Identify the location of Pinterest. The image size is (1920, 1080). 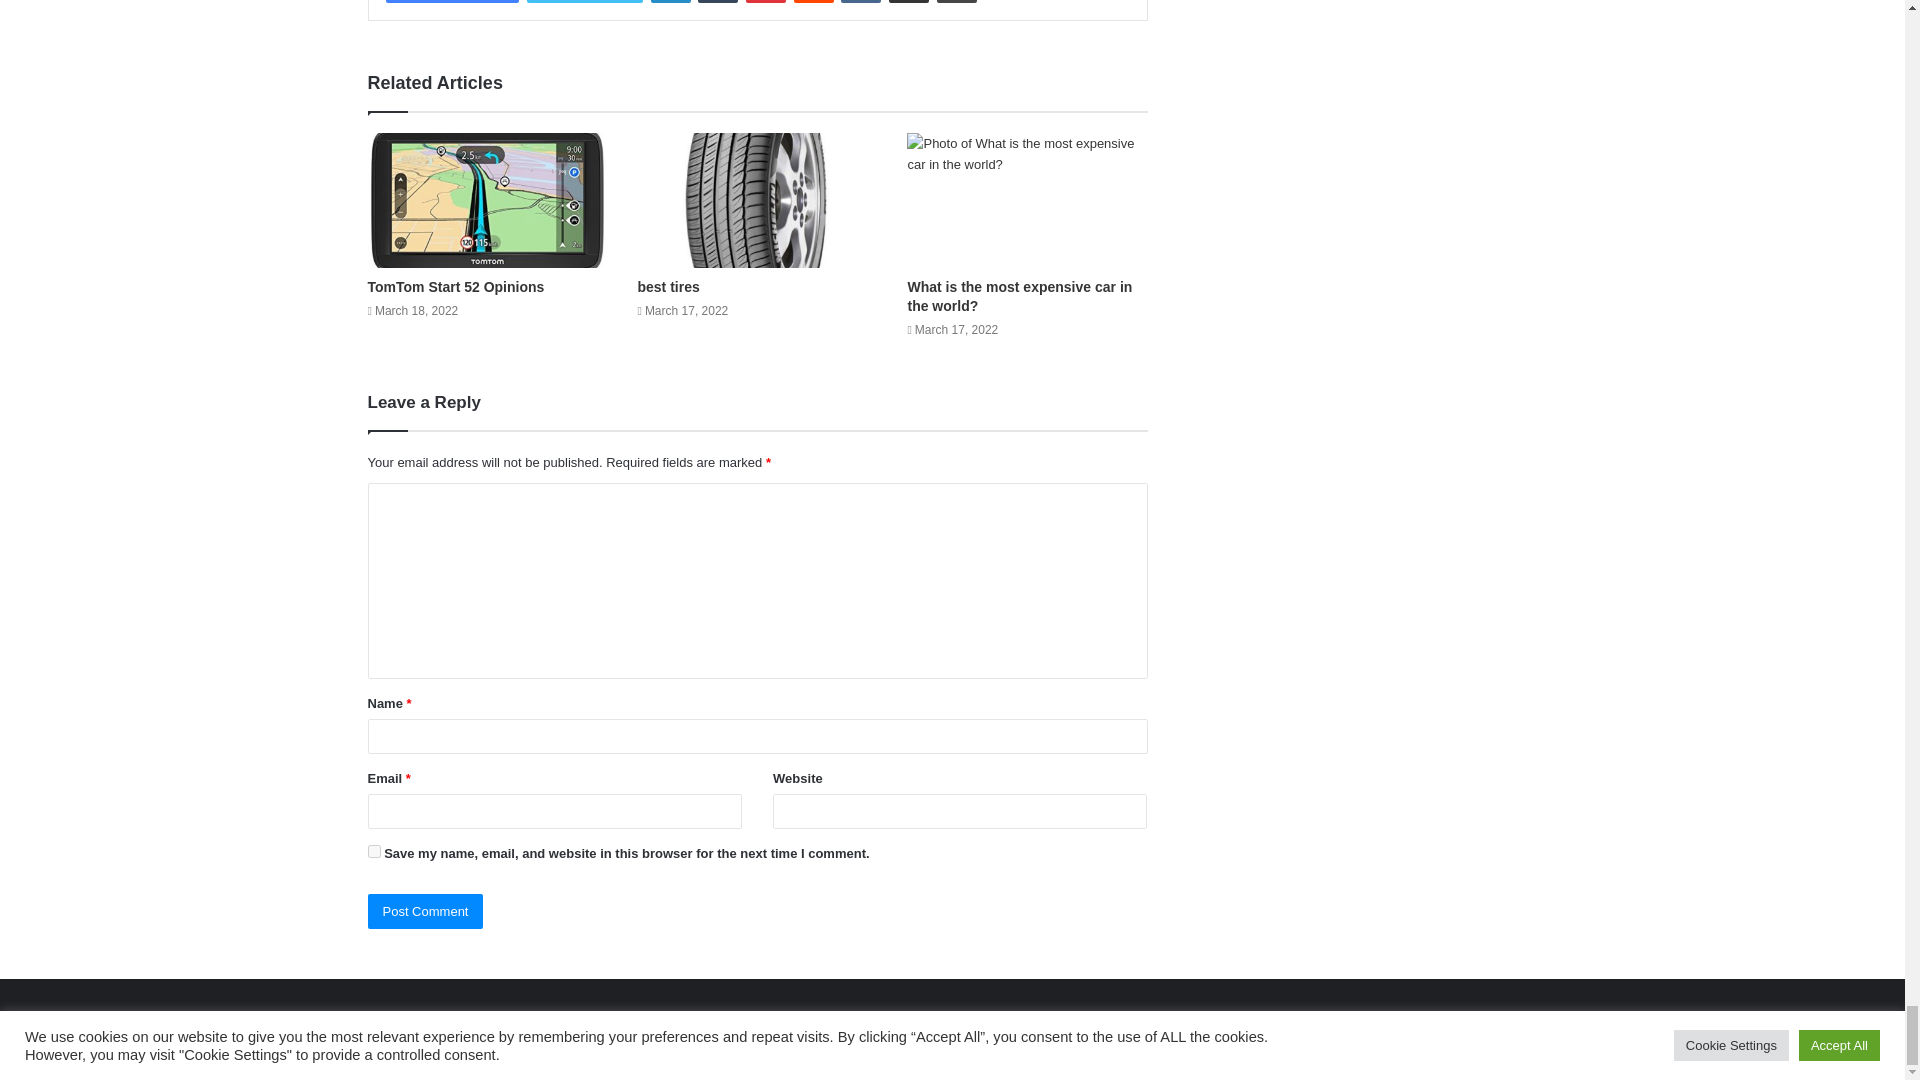
(766, 2).